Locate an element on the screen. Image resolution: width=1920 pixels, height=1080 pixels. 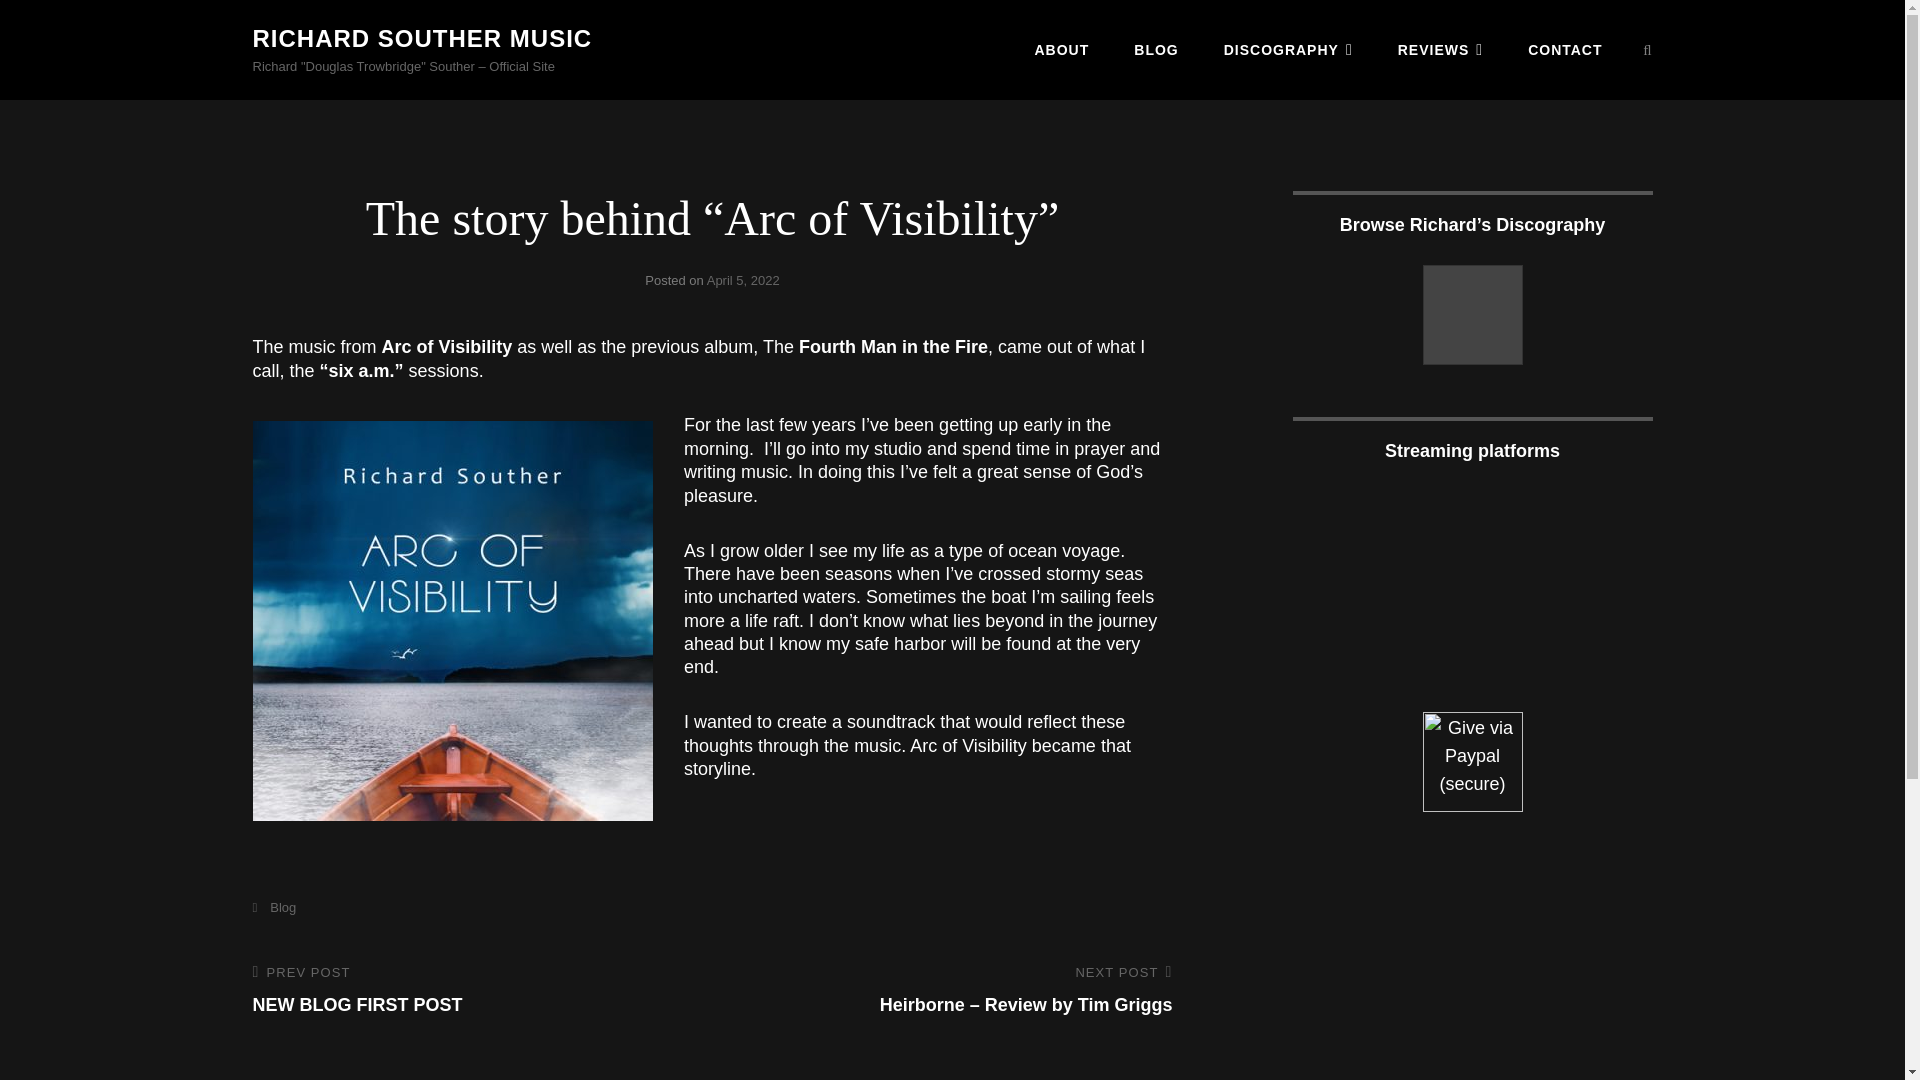
RICHARD SOUTHER MUSIC is located at coordinates (472, 991).